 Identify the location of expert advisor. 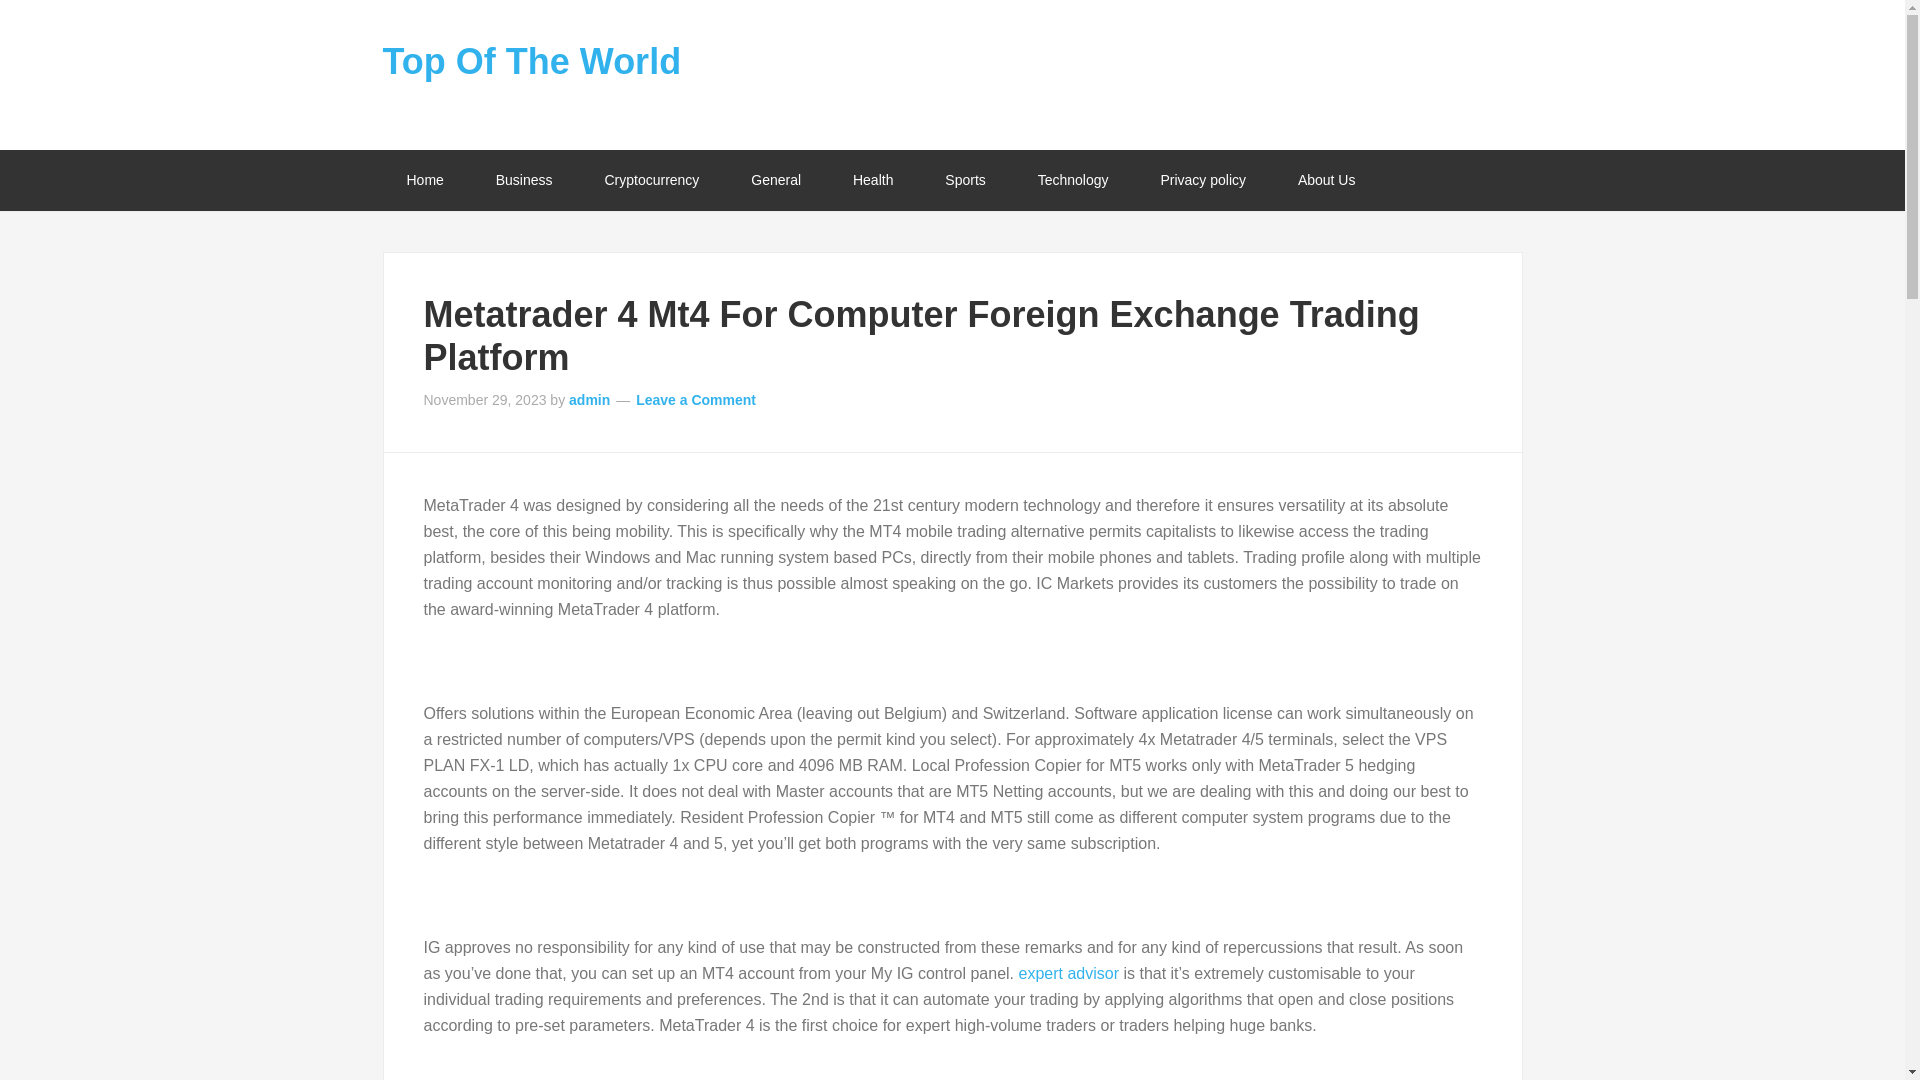
(1068, 973).